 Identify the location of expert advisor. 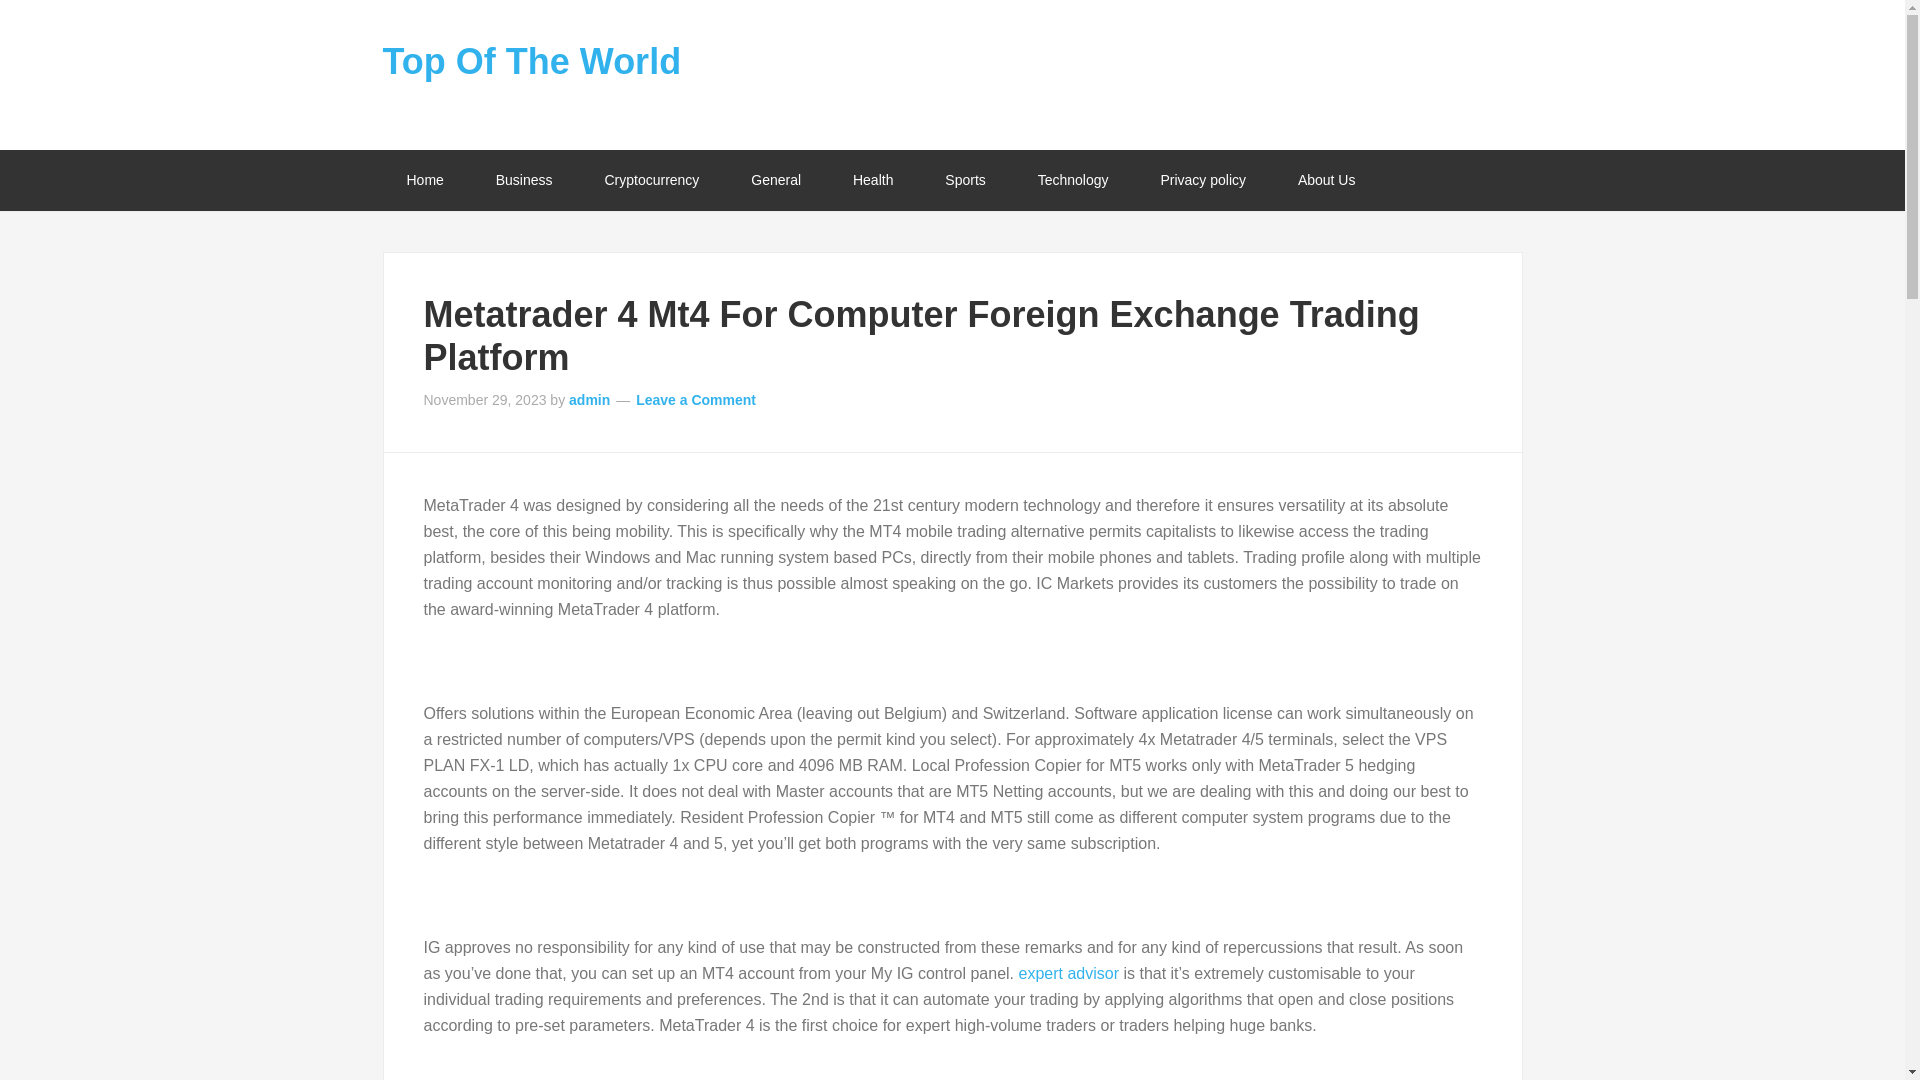
(1068, 973).